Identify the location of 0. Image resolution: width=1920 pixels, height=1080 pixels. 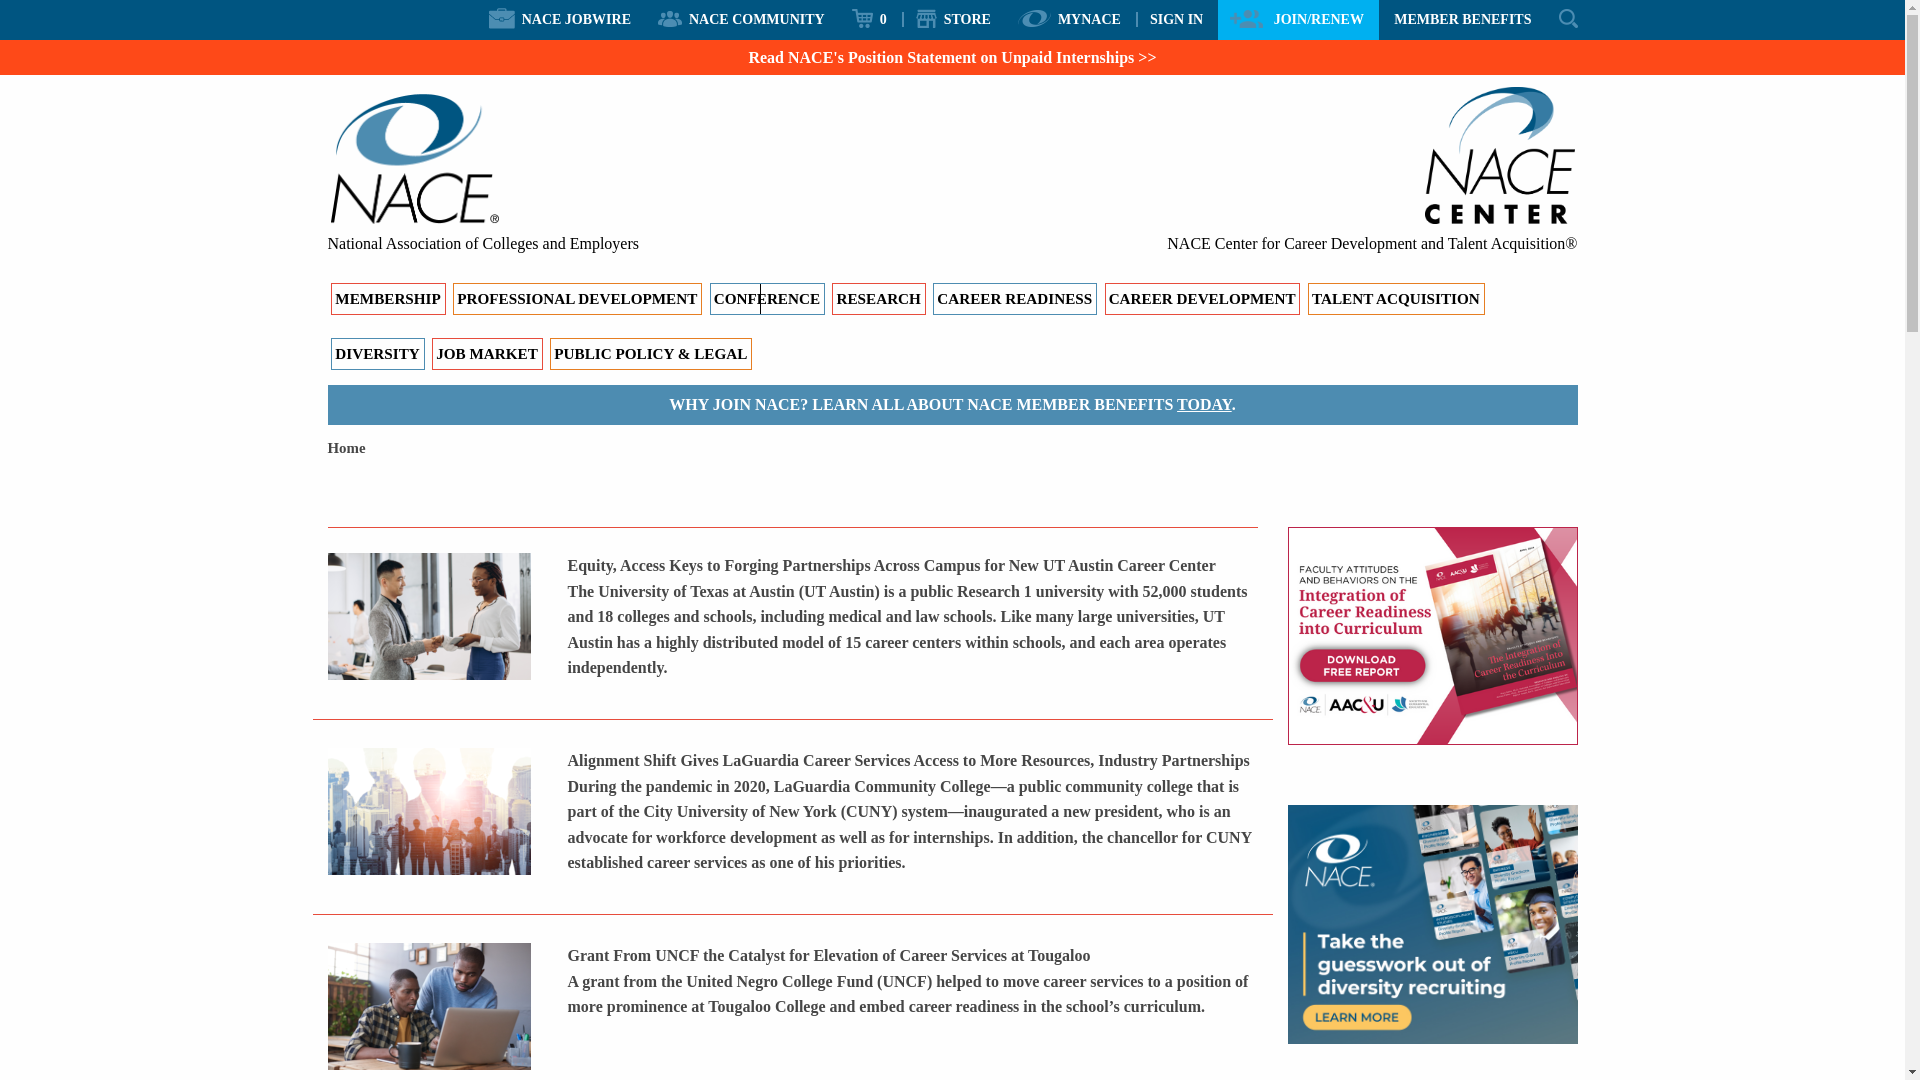
(870, 19).